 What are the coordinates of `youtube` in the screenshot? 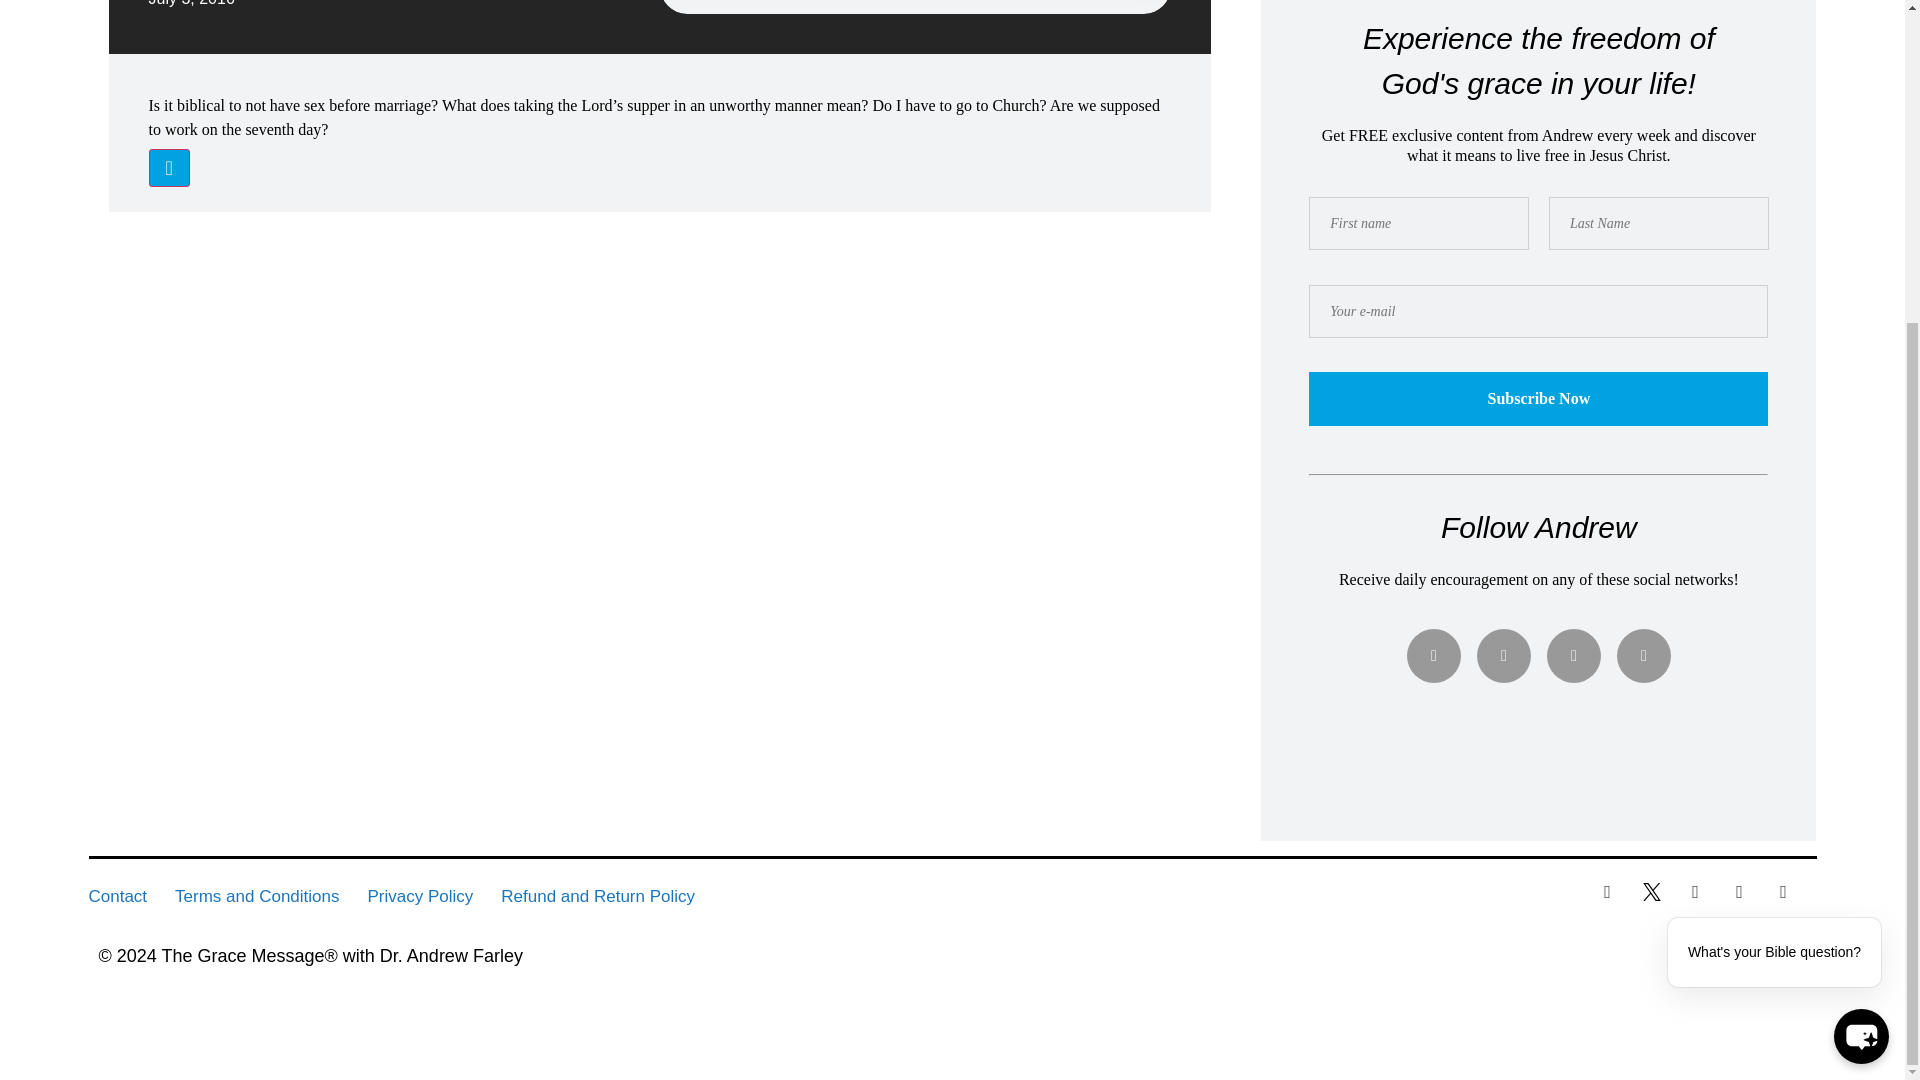 It's located at (1643, 655).